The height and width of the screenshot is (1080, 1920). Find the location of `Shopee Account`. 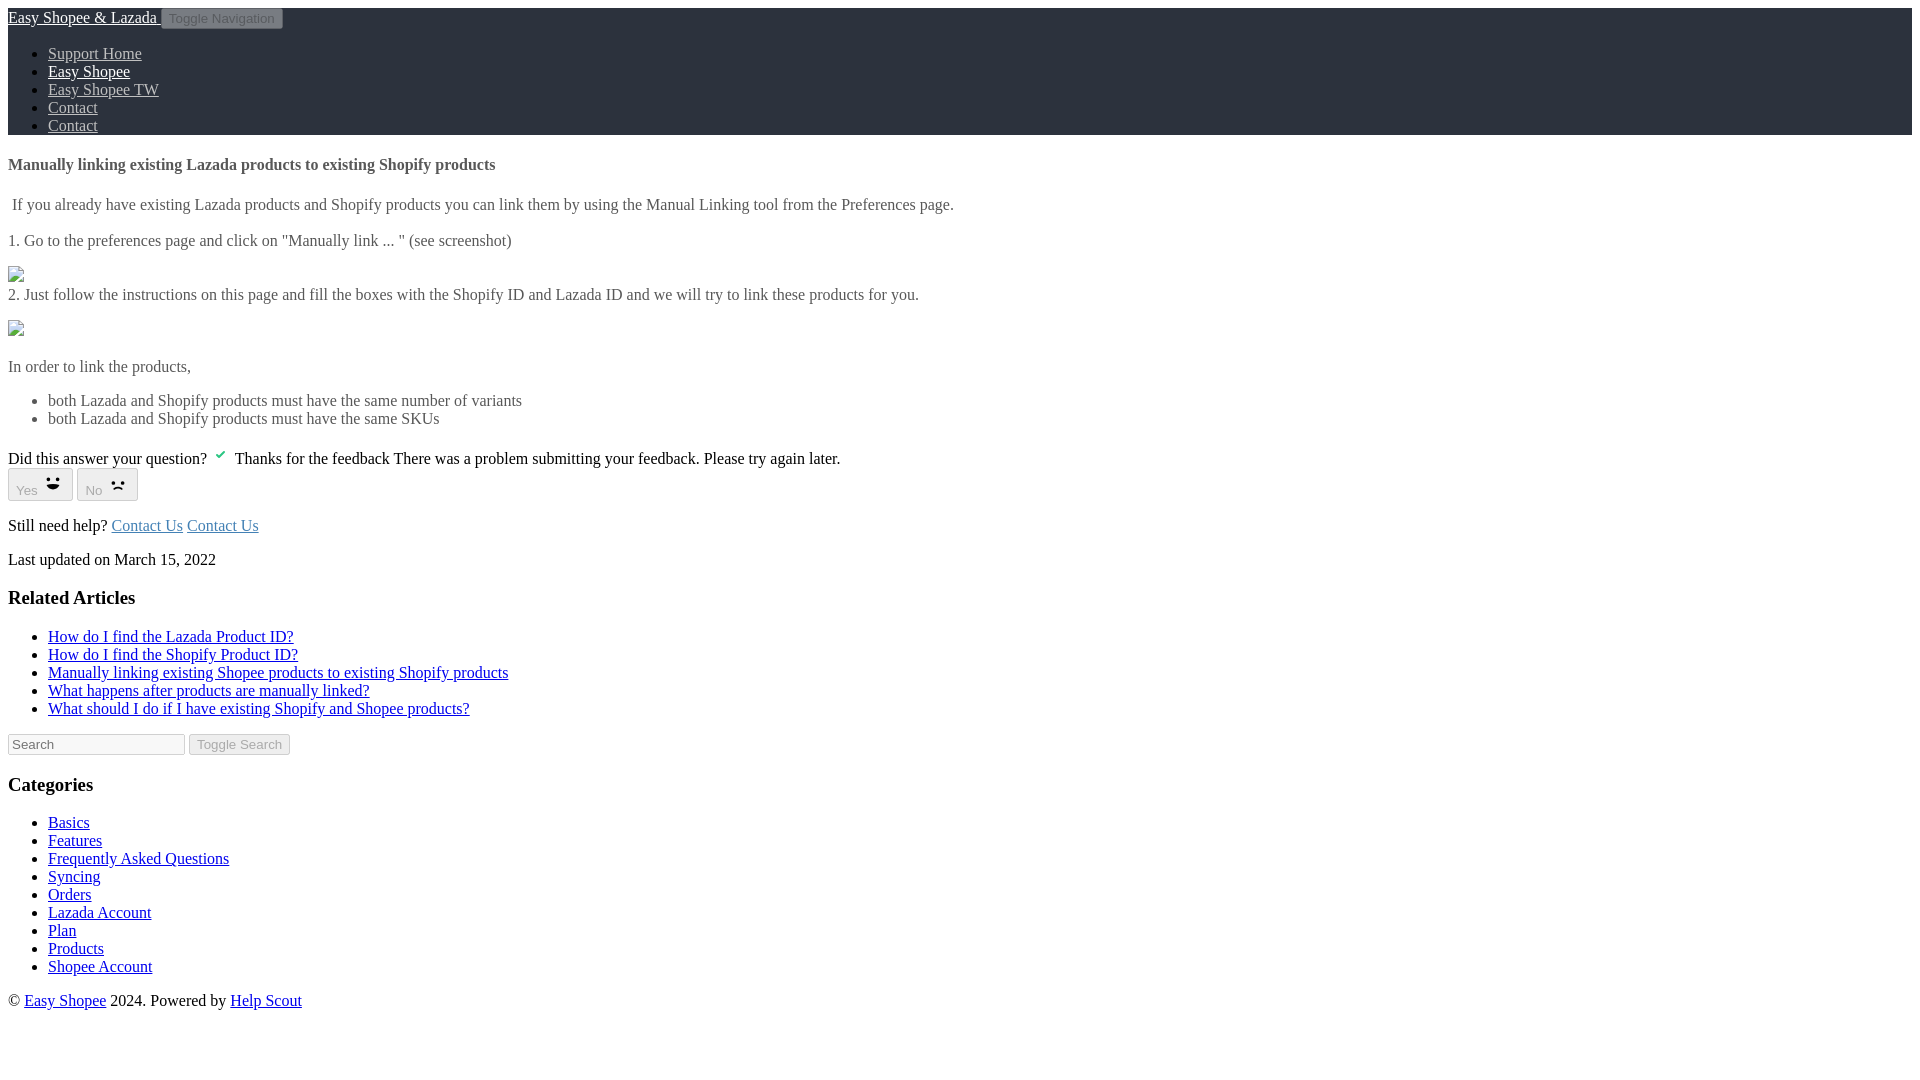

Shopee Account is located at coordinates (100, 966).